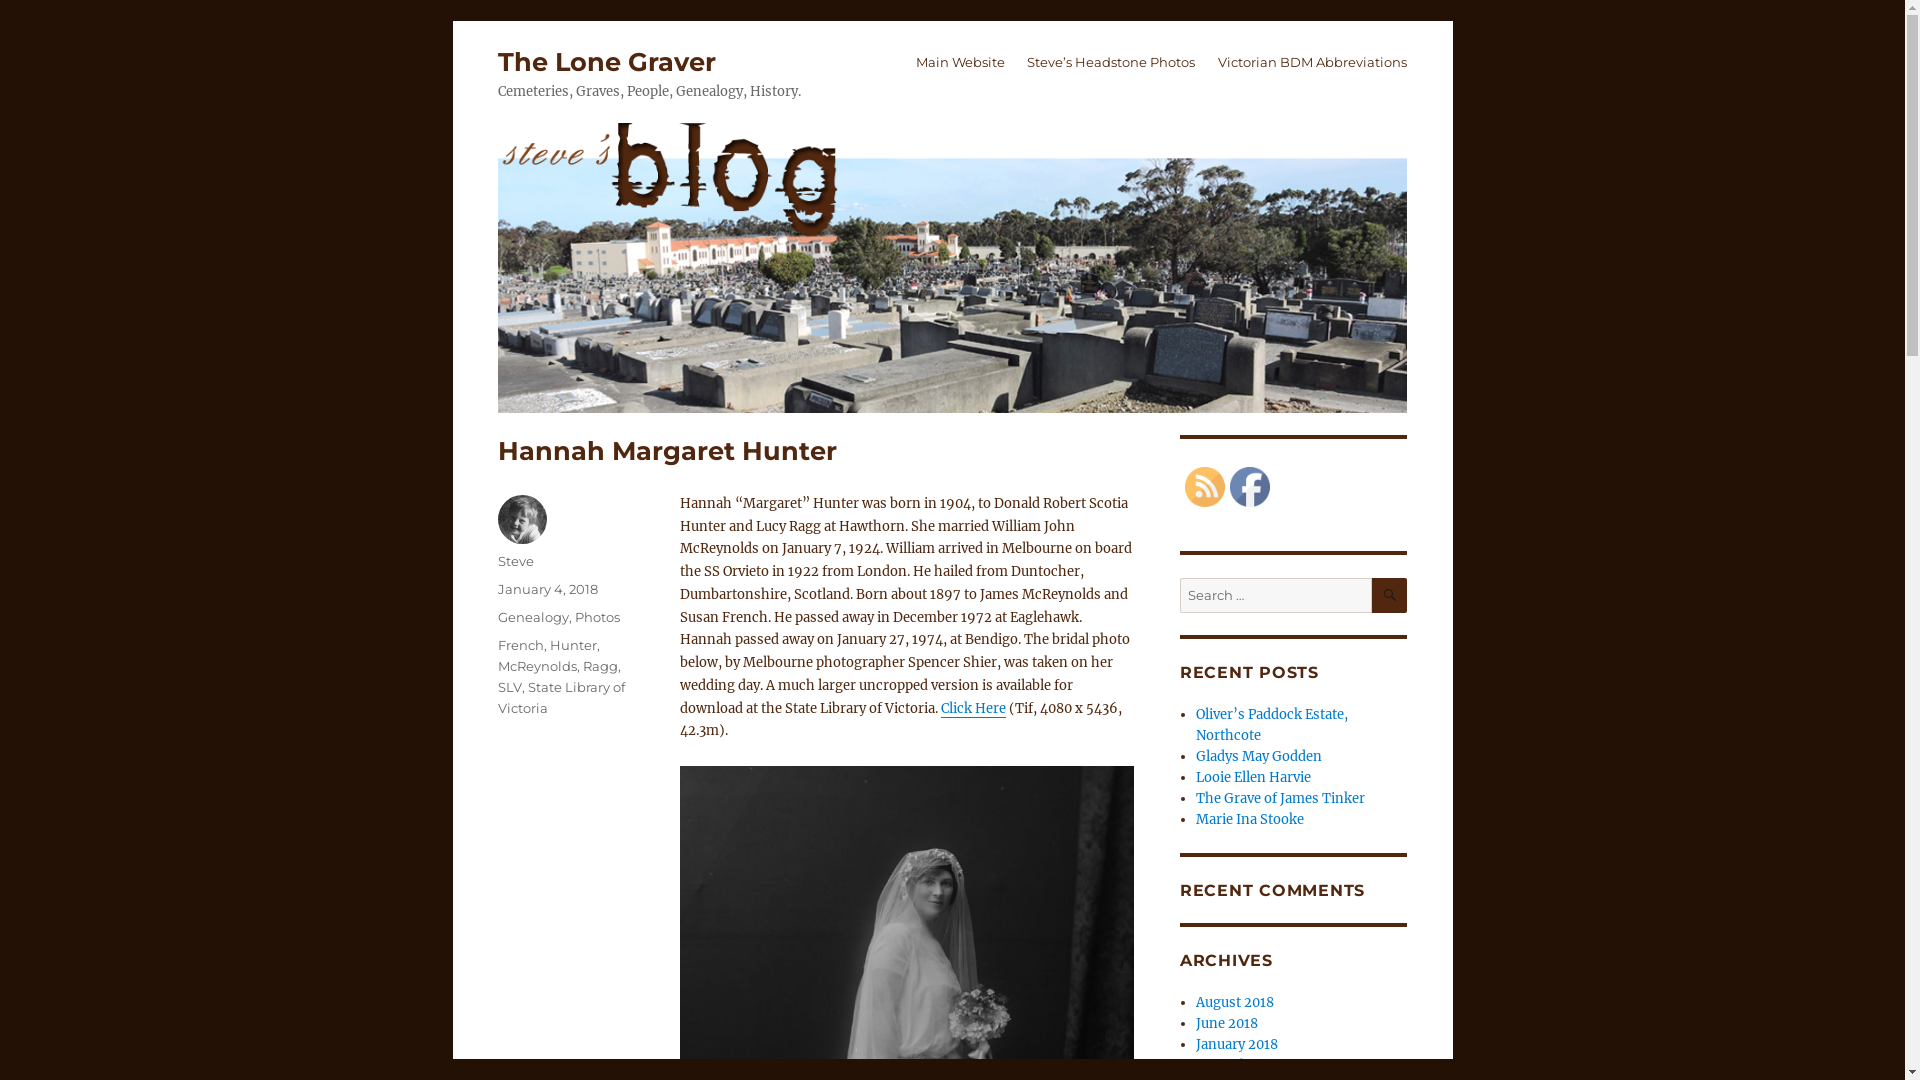 The height and width of the screenshot is (1080, 1920). I want to click on January 2018, so click(1237, 1044).